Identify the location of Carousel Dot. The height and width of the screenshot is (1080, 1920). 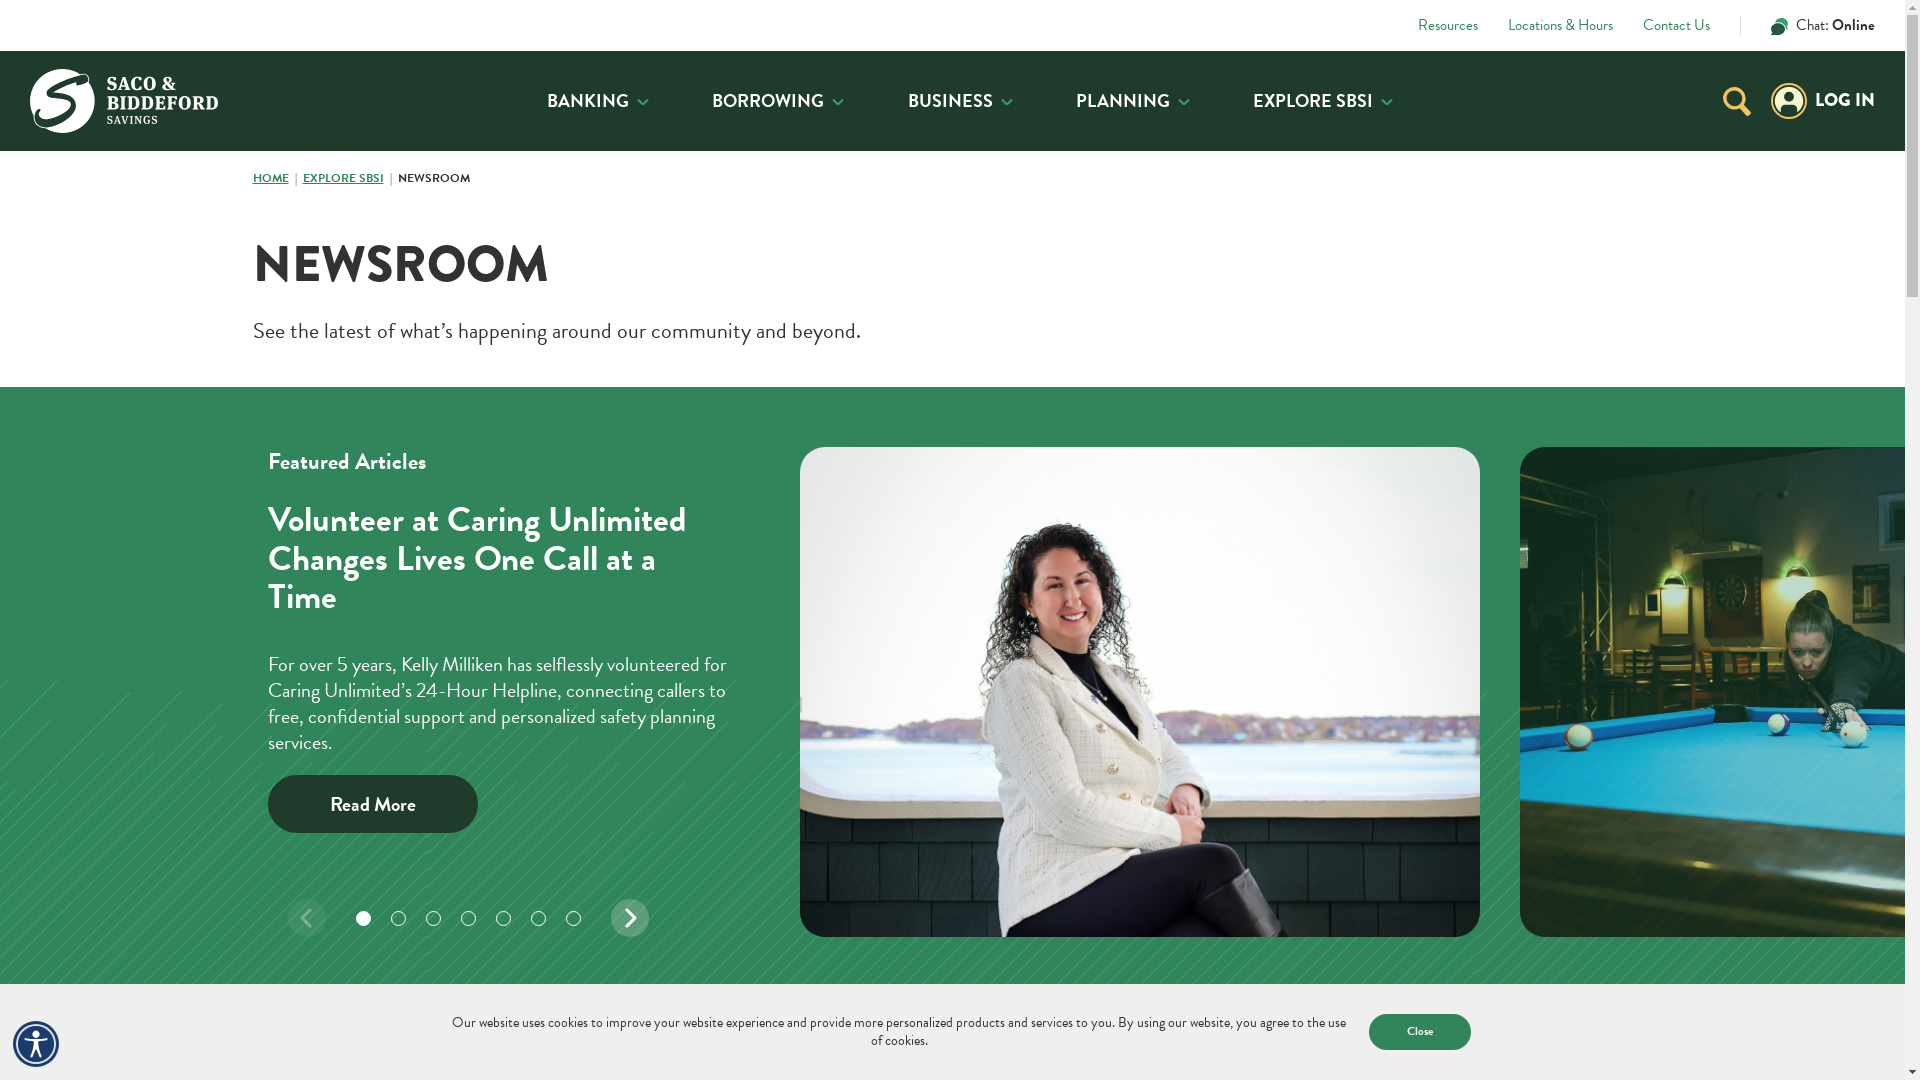
(434, 918).